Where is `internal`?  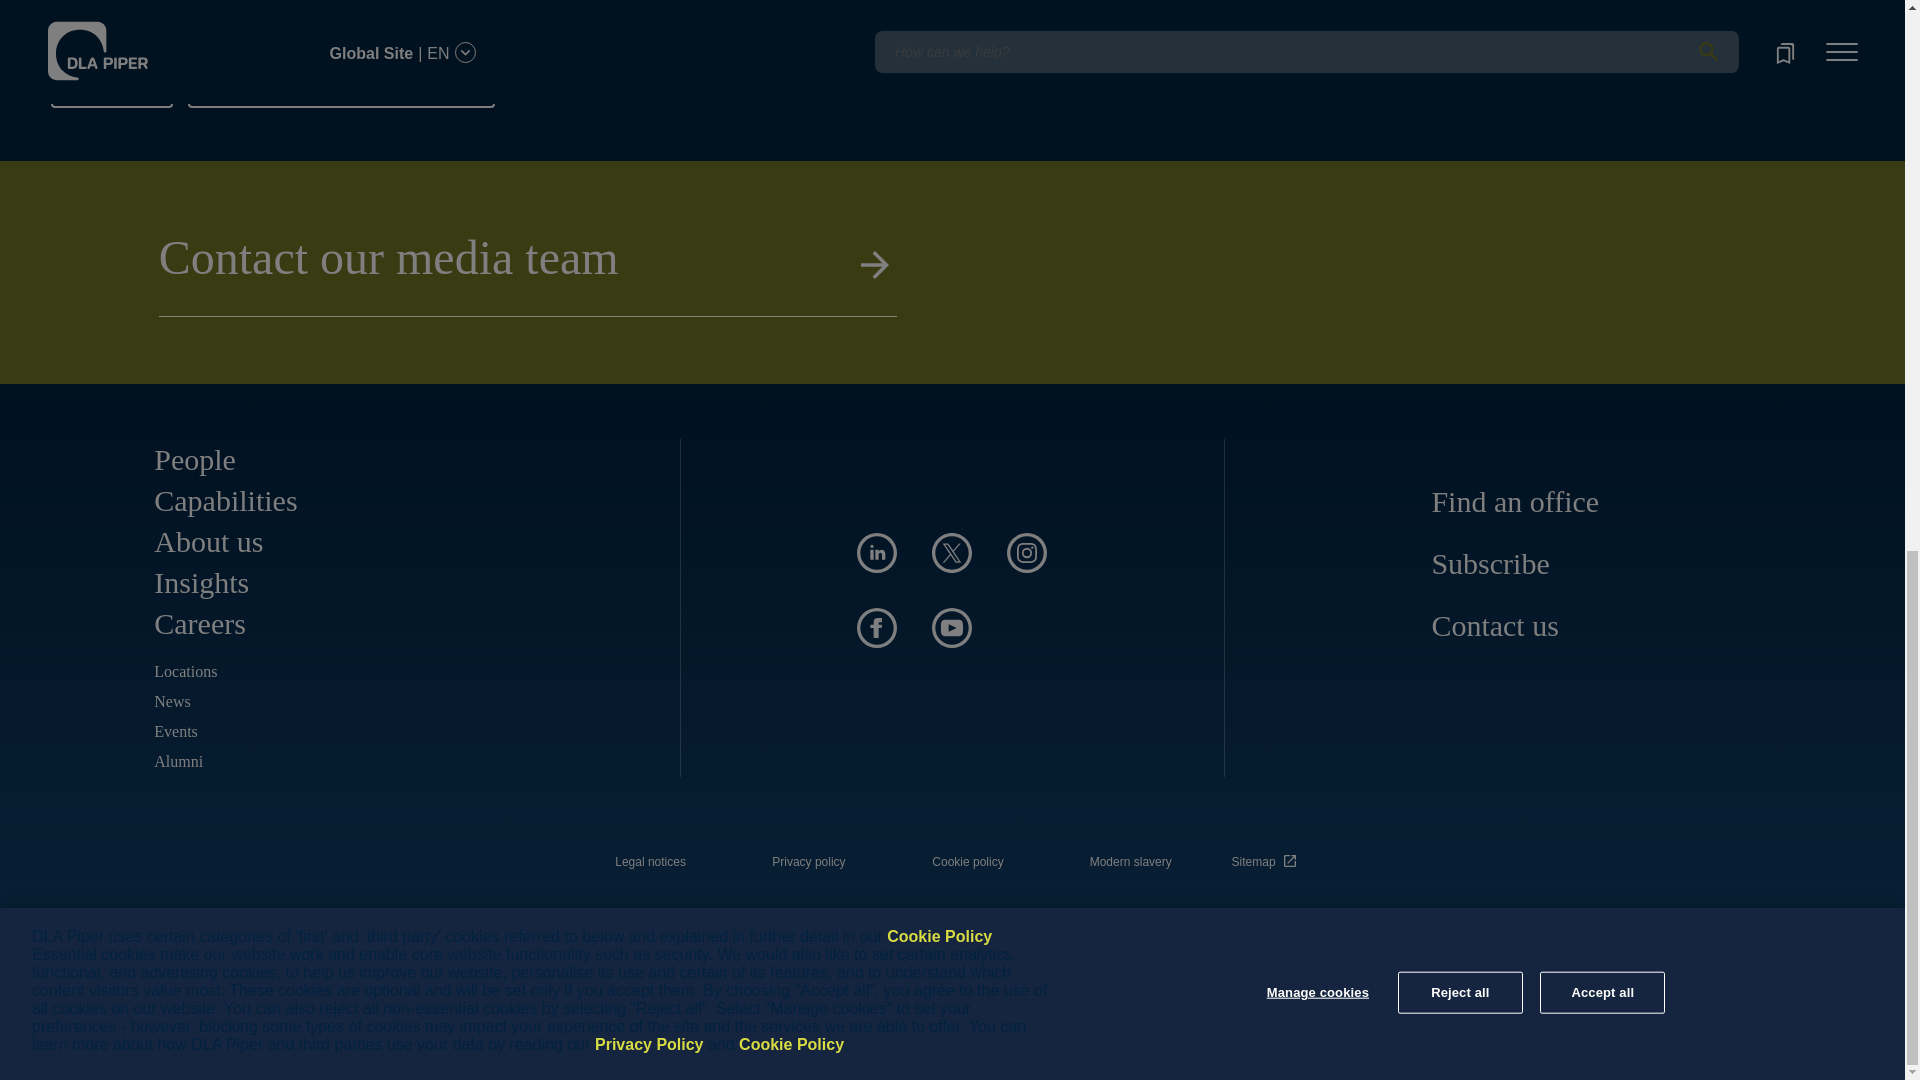
internal is located at coordinates (808, 862).